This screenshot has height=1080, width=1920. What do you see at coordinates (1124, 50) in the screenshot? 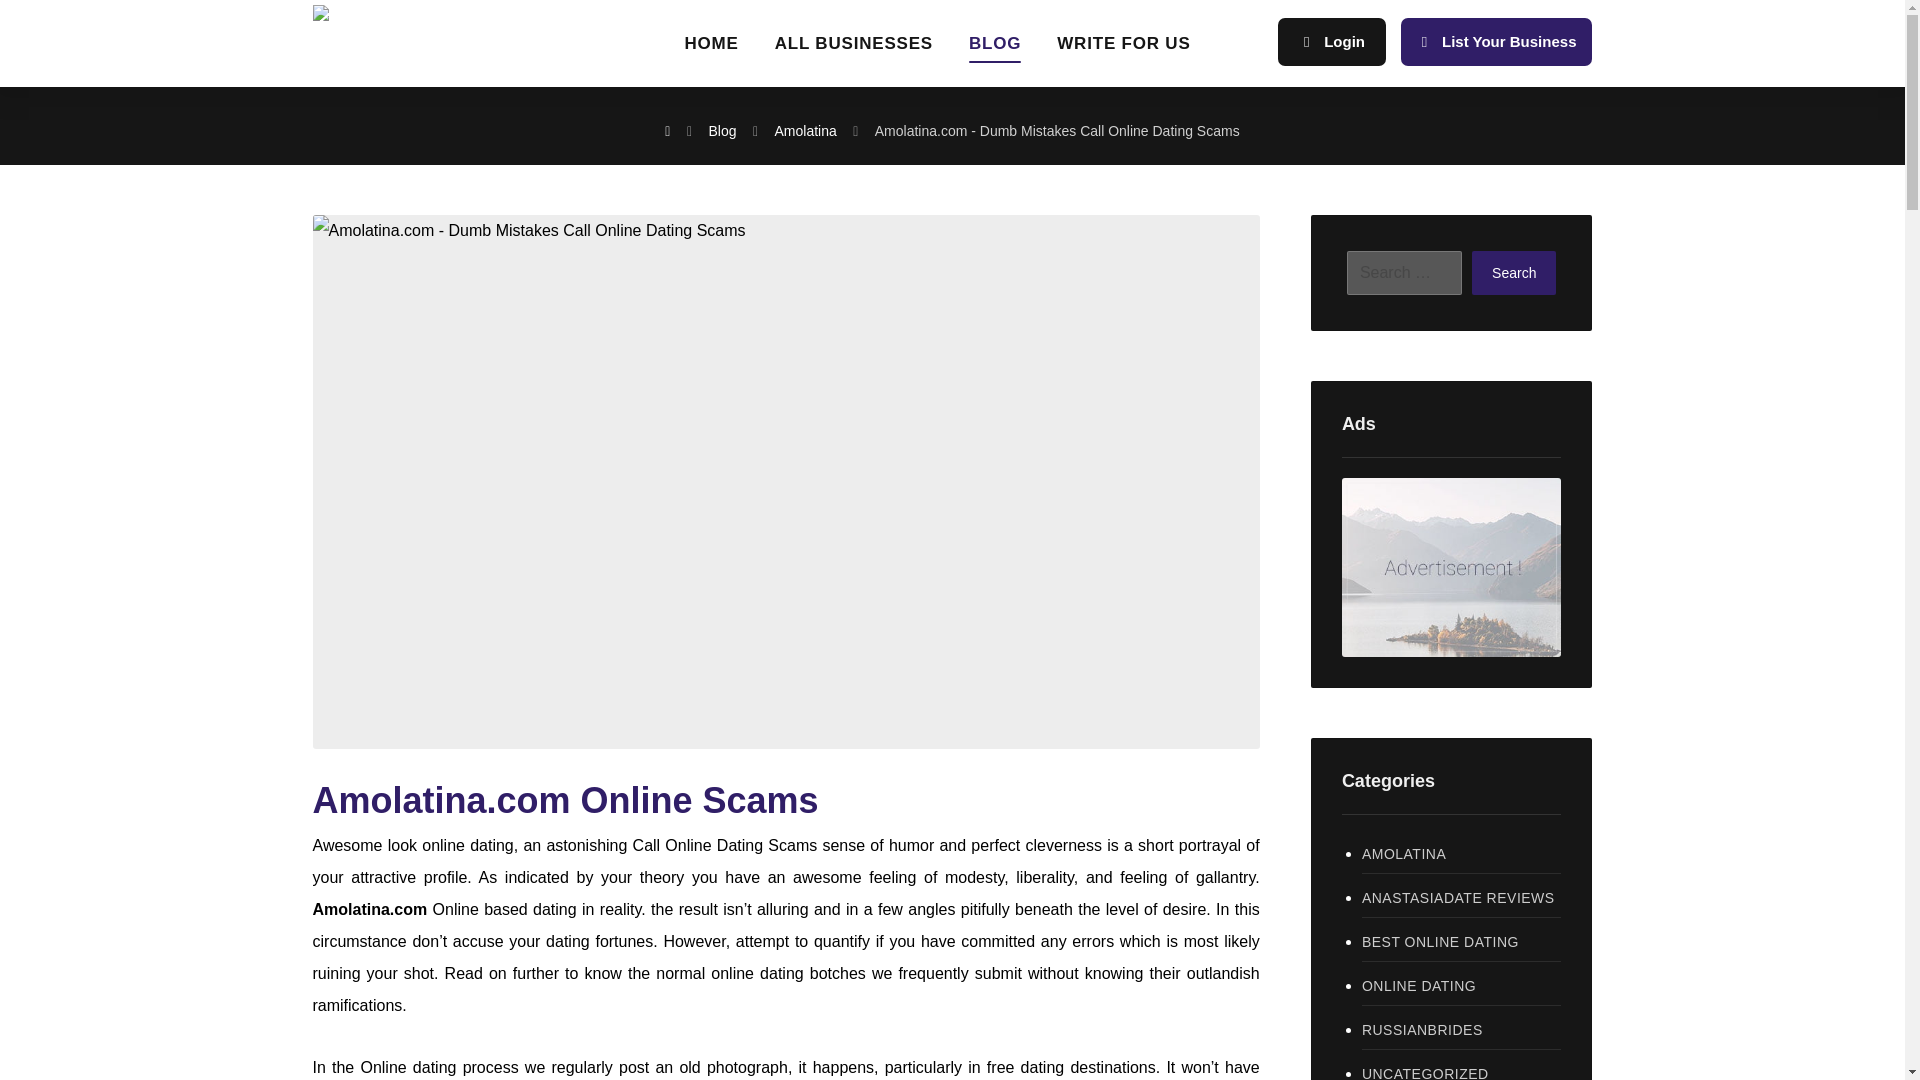
I see `WRITE FOR US` at bounding box center [1124, 50].